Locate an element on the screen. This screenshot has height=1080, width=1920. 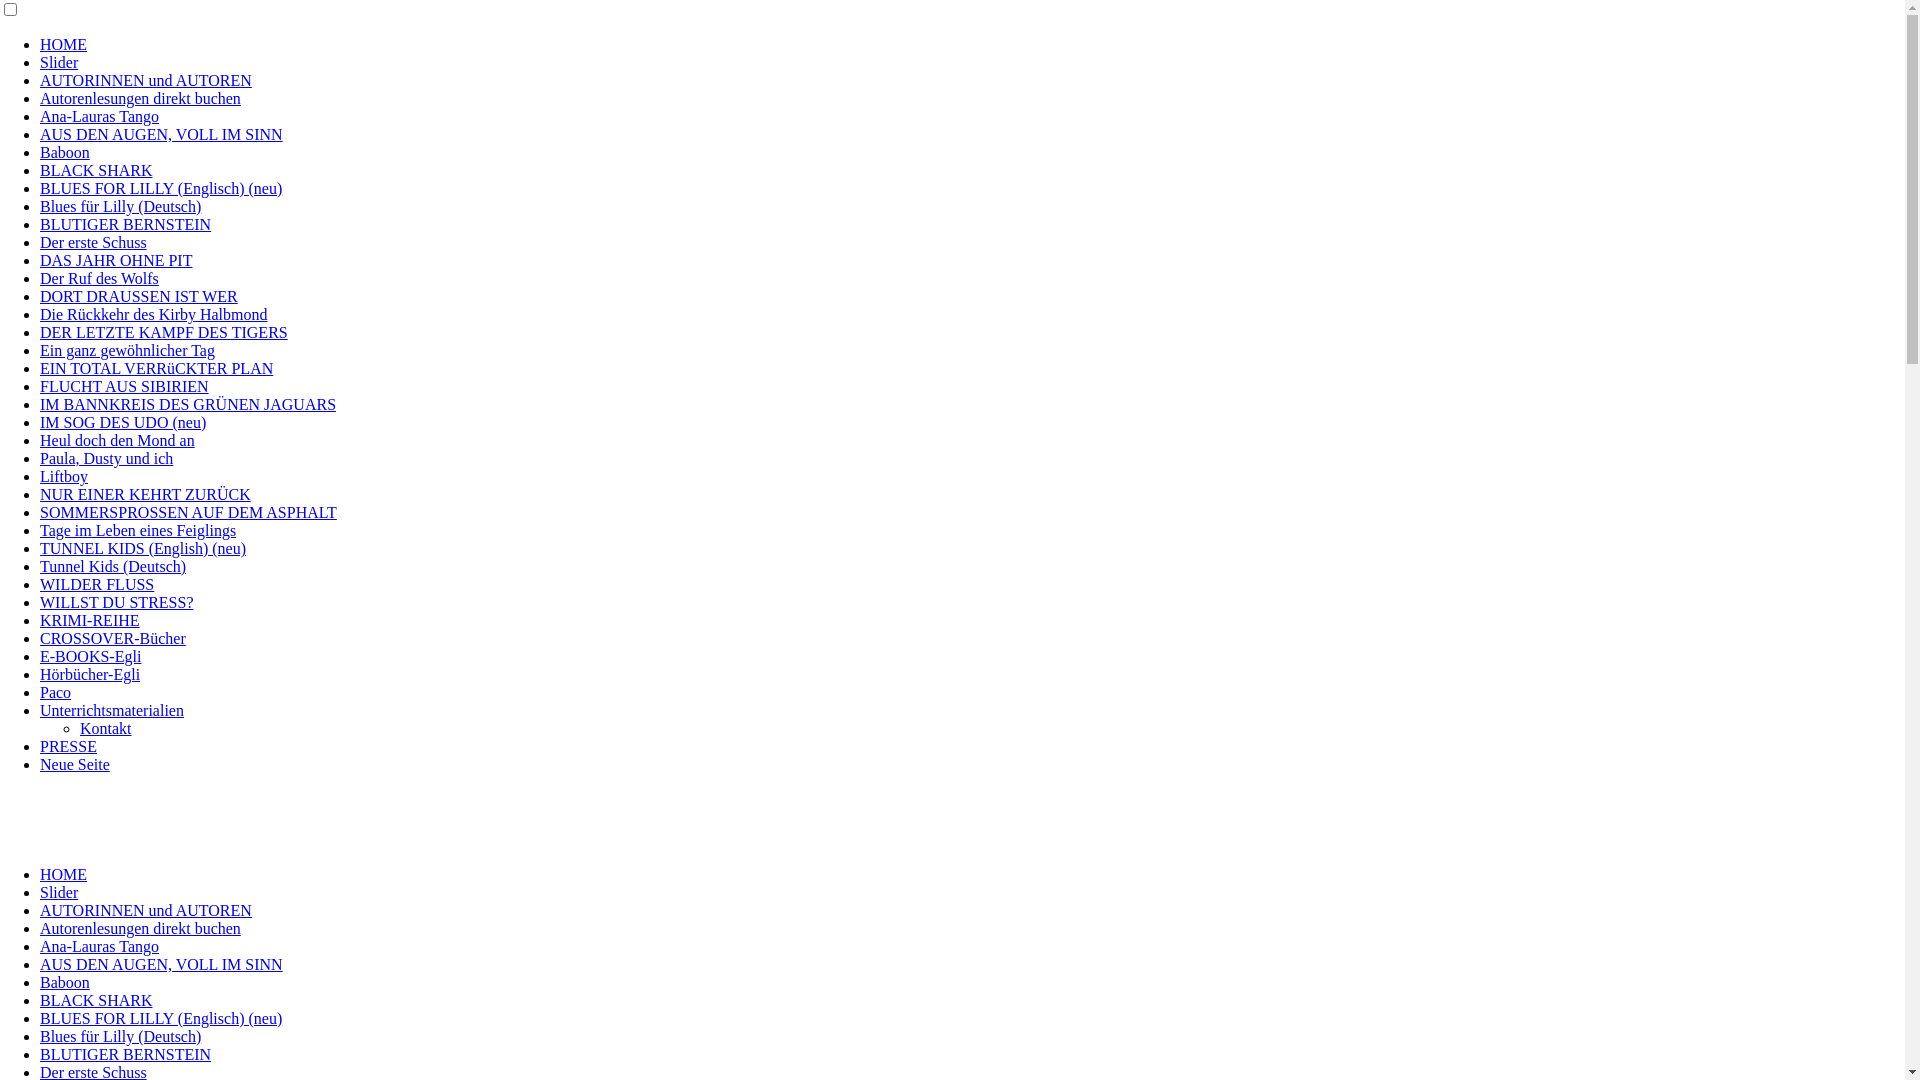
WILLST DU STRESS? is located at coordinates (116, 602).